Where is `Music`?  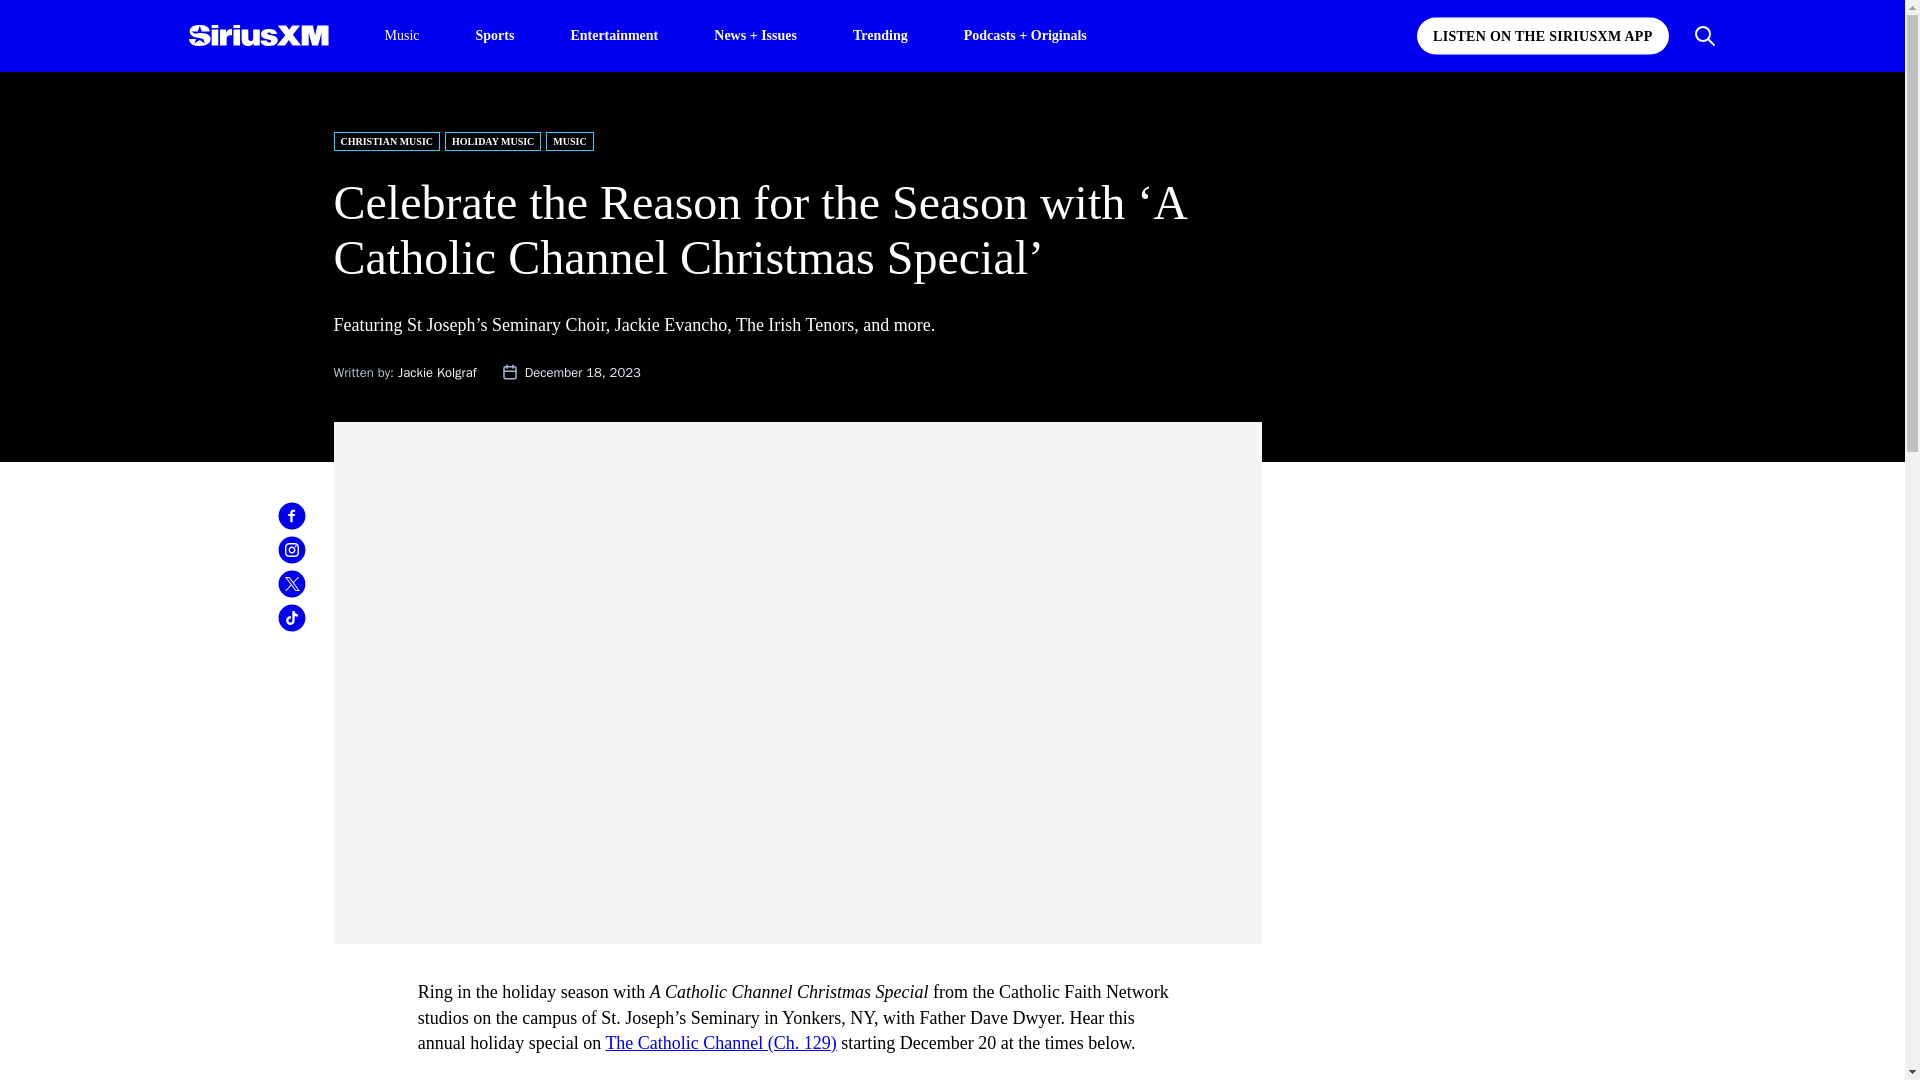
Music is located at coordinates (401, 36).